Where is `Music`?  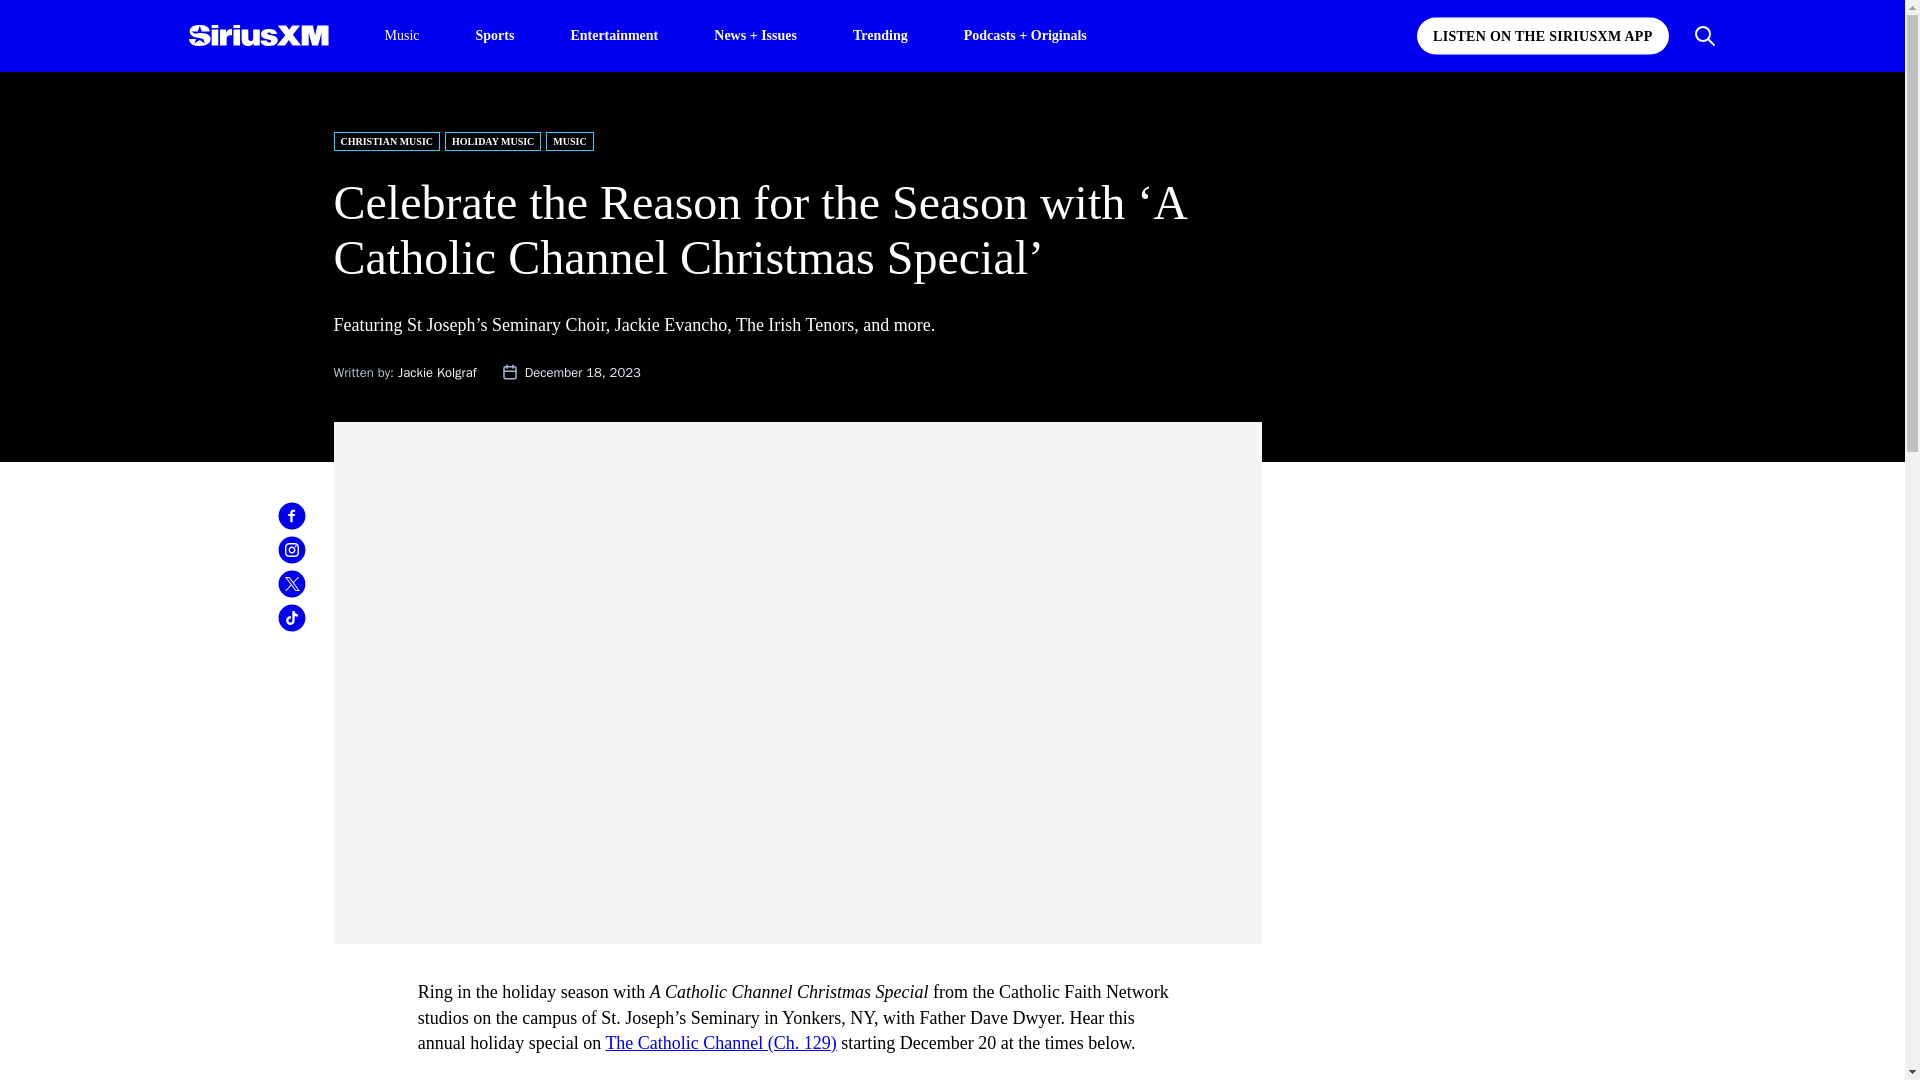
Music is located at coordinates (401, 36).